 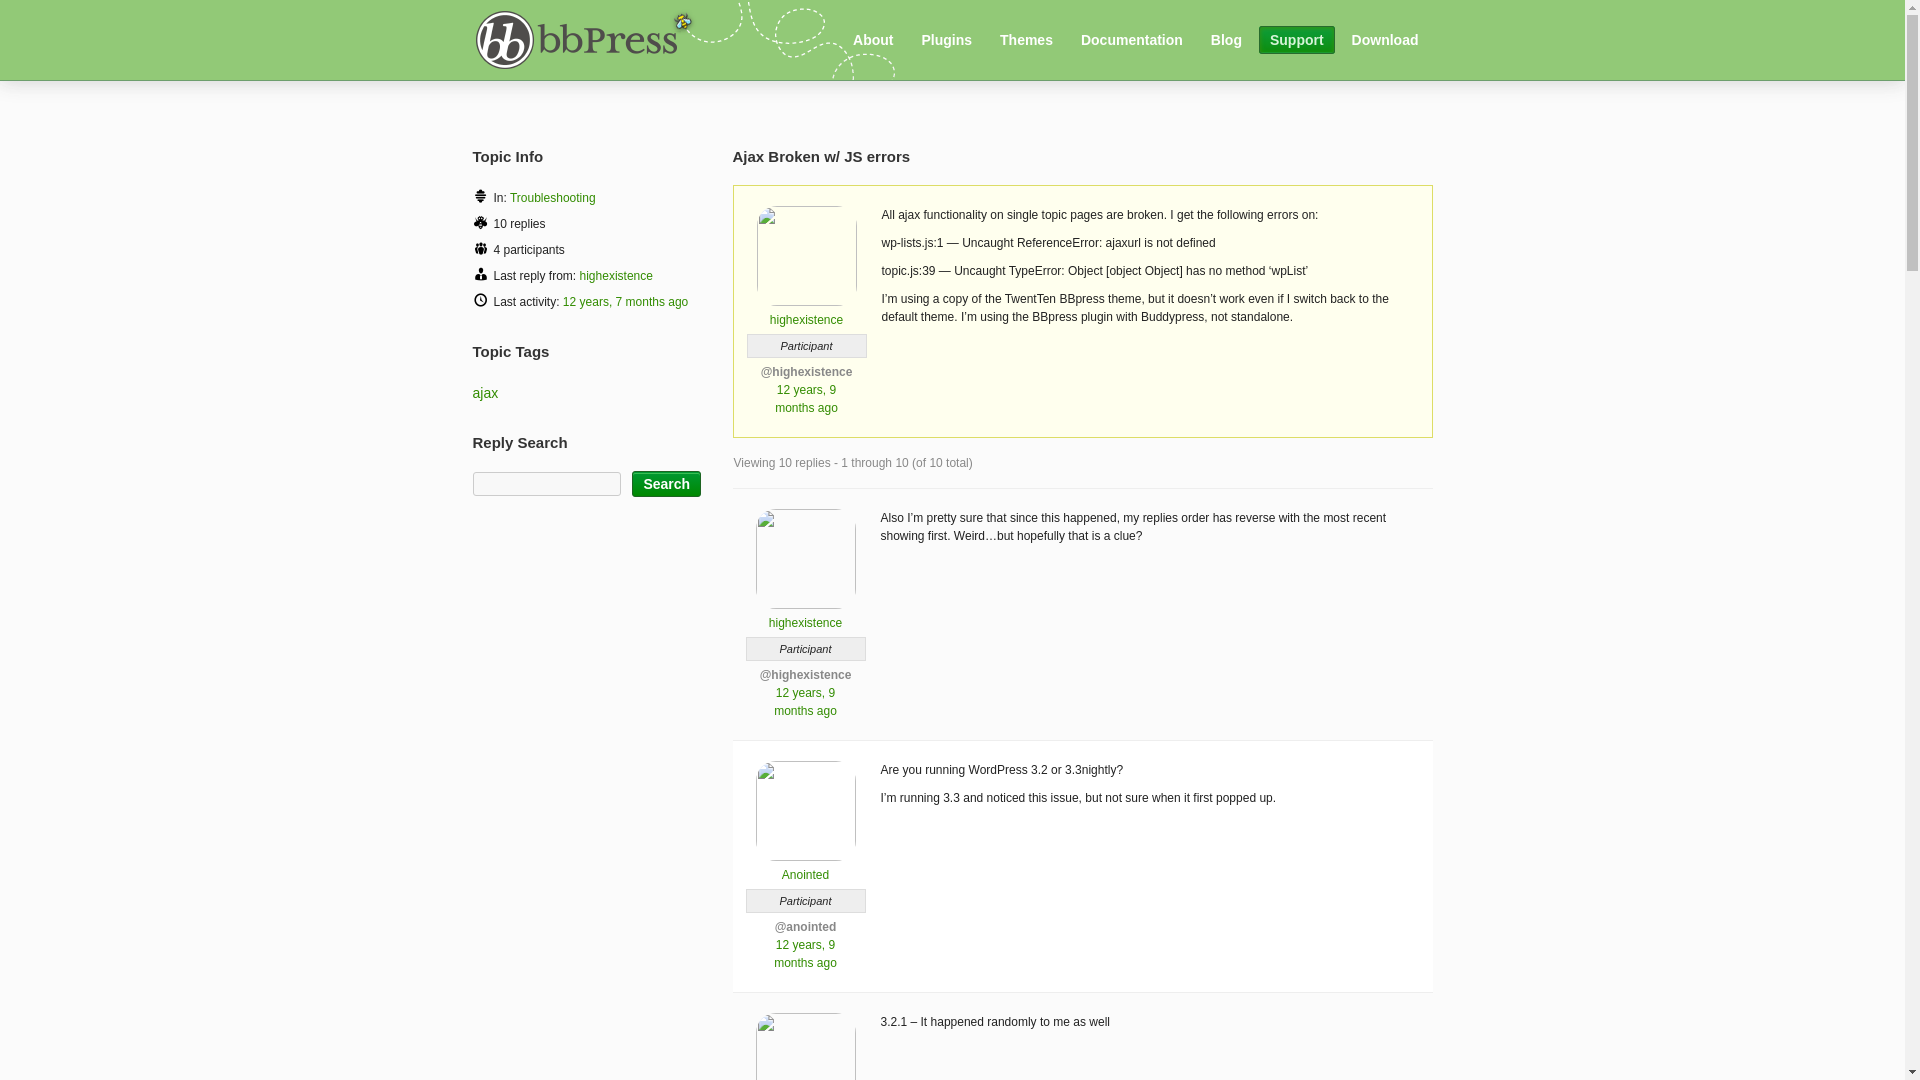 I want to click on 12 years, 9 months ago, so click(x=805, y=702).